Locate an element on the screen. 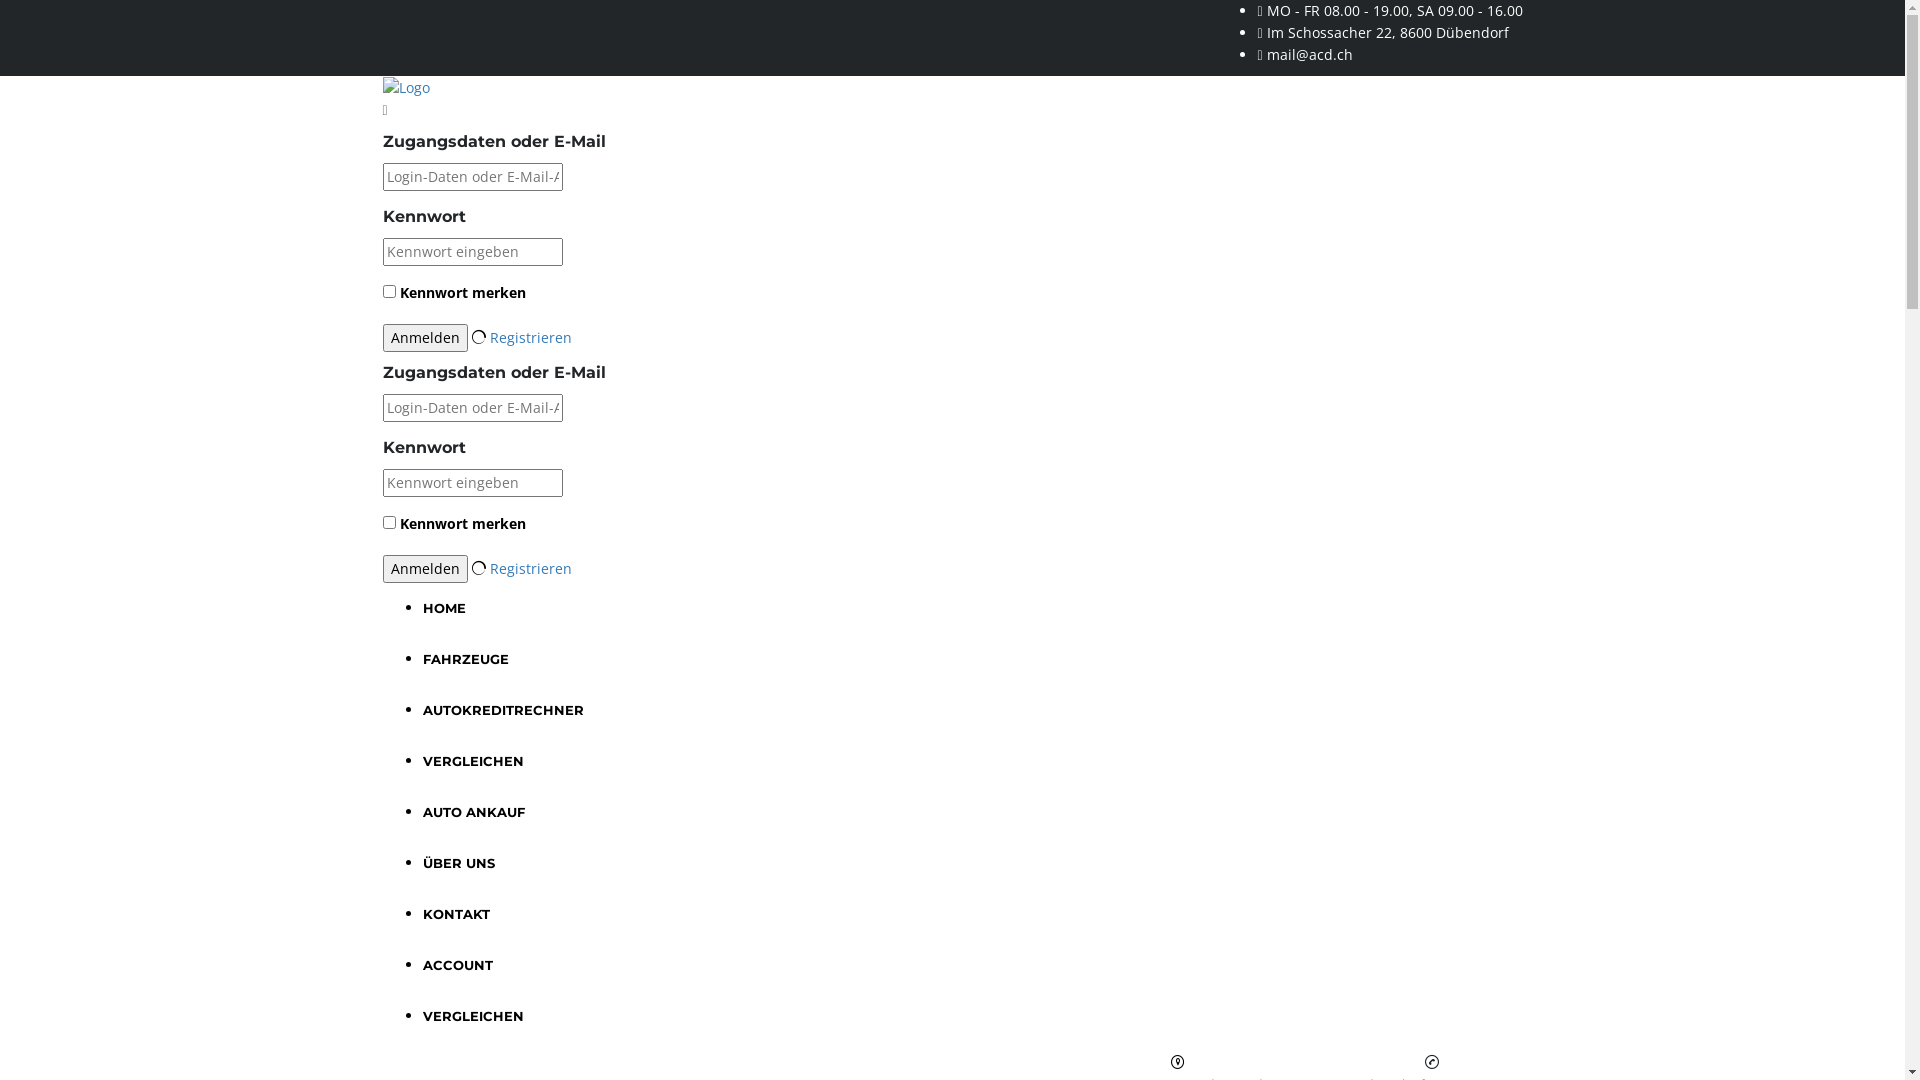 The height and width of the screenshot is (1080, 1920). Registrieren is located at coordinates (530, 568).